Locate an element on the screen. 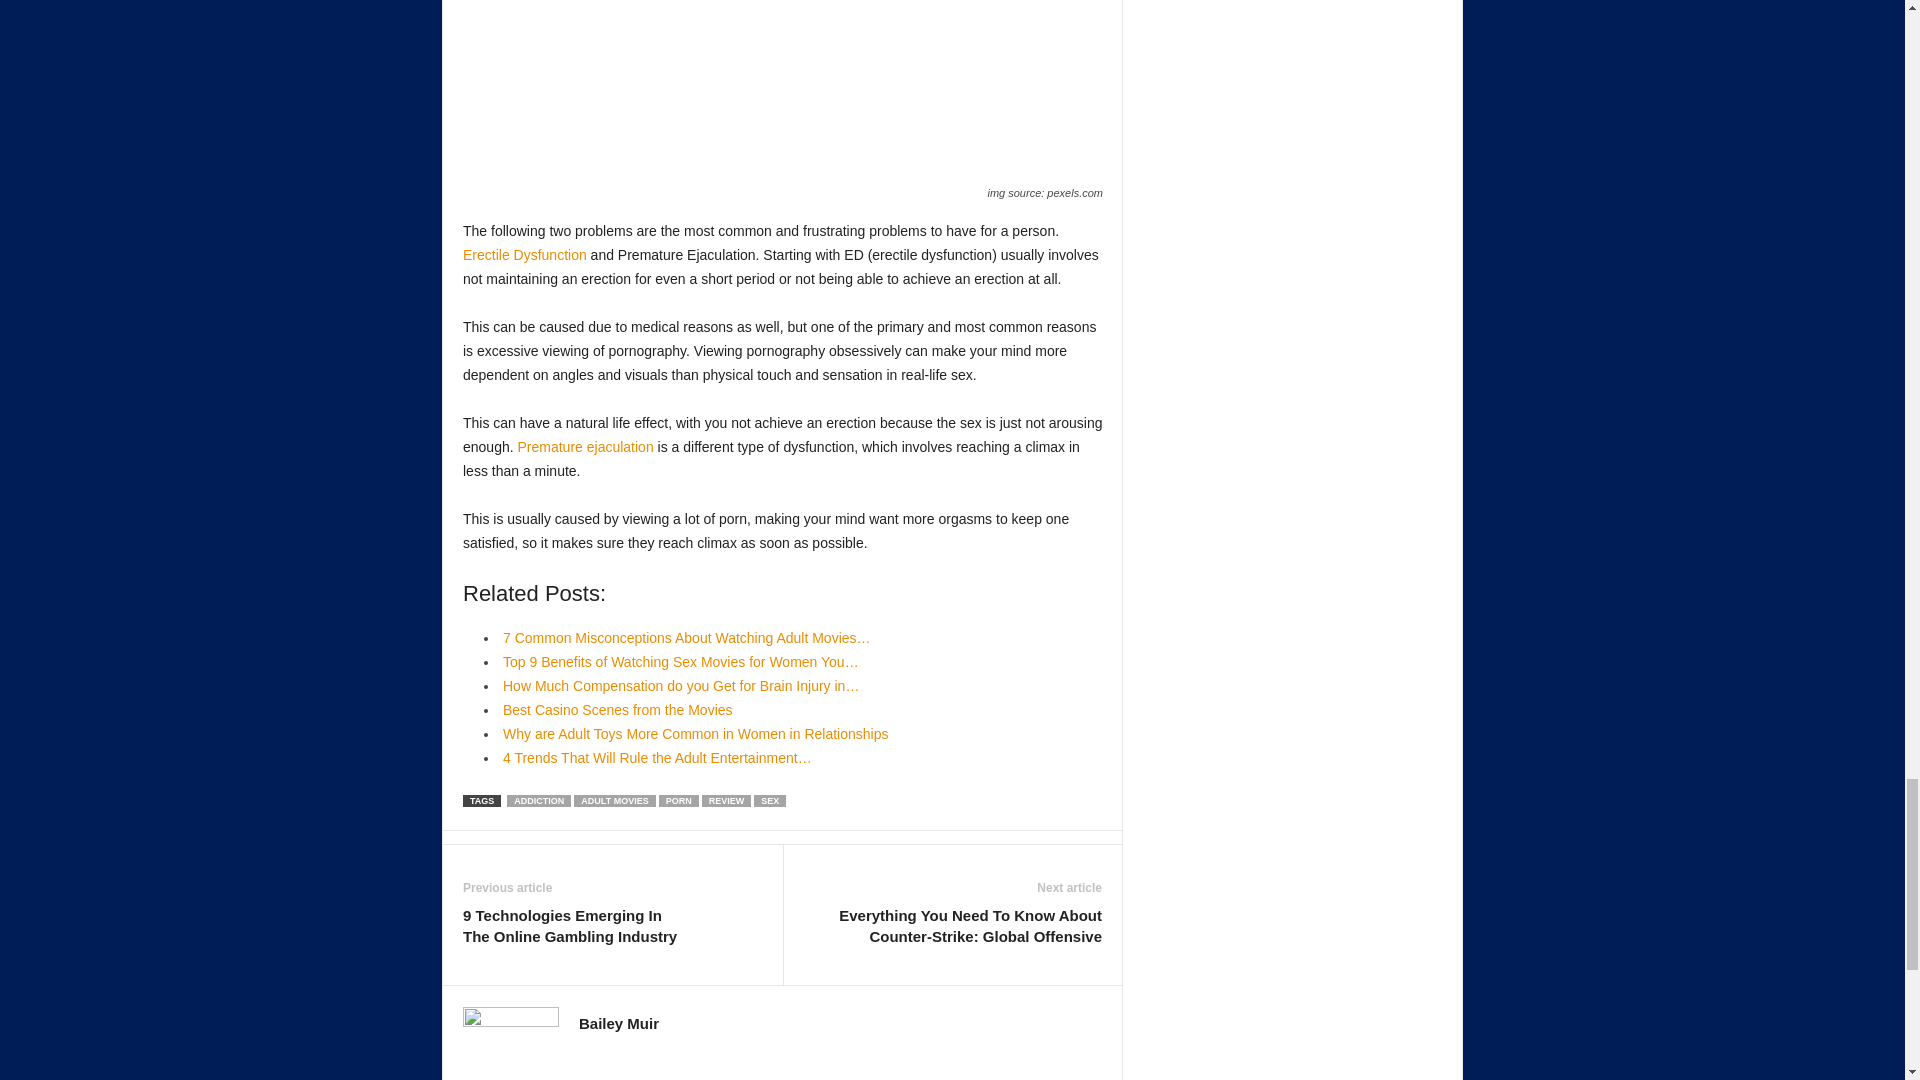  Why are Adult Toys More Common in Women in Relationships is located at coordinates (695, 733).